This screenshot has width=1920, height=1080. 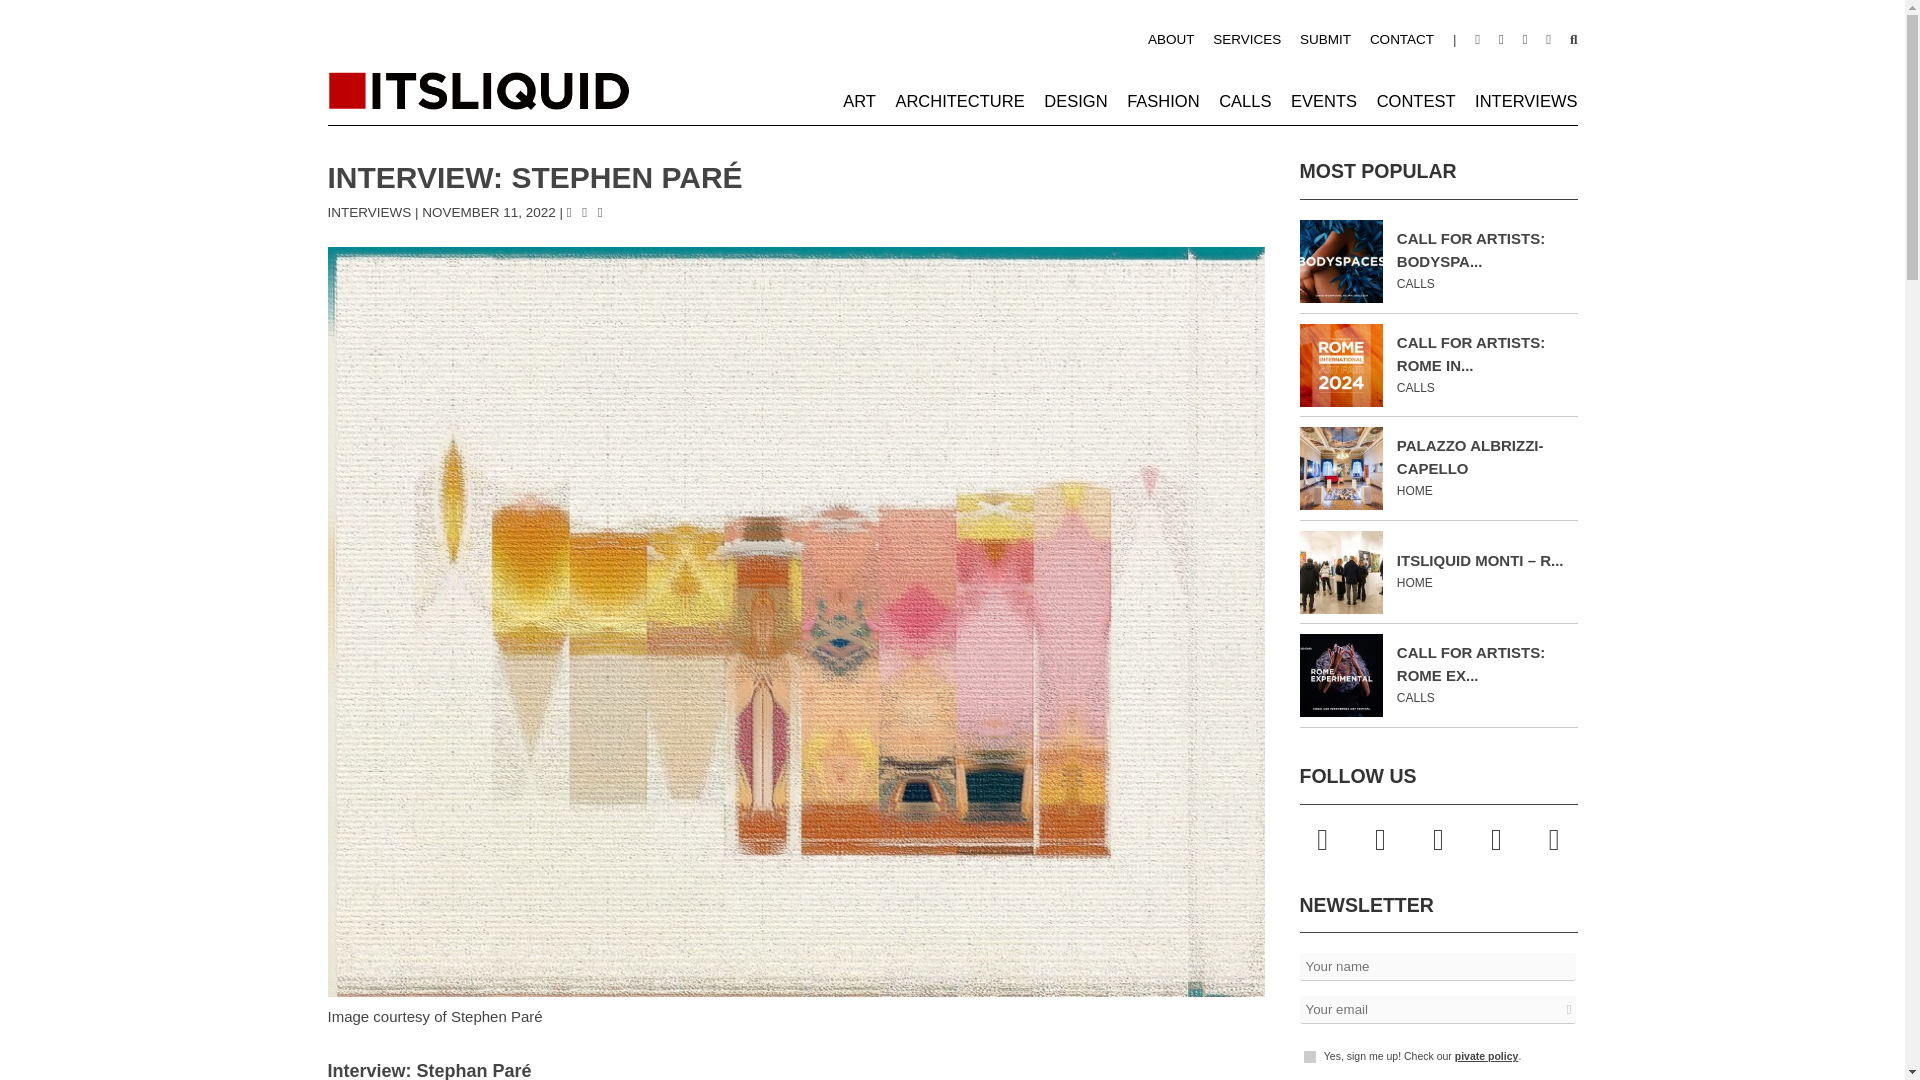 What do you see at coordinates (1309, 1056) in the screenshot?
I see `consent` at bounding box center [1309, 1056].